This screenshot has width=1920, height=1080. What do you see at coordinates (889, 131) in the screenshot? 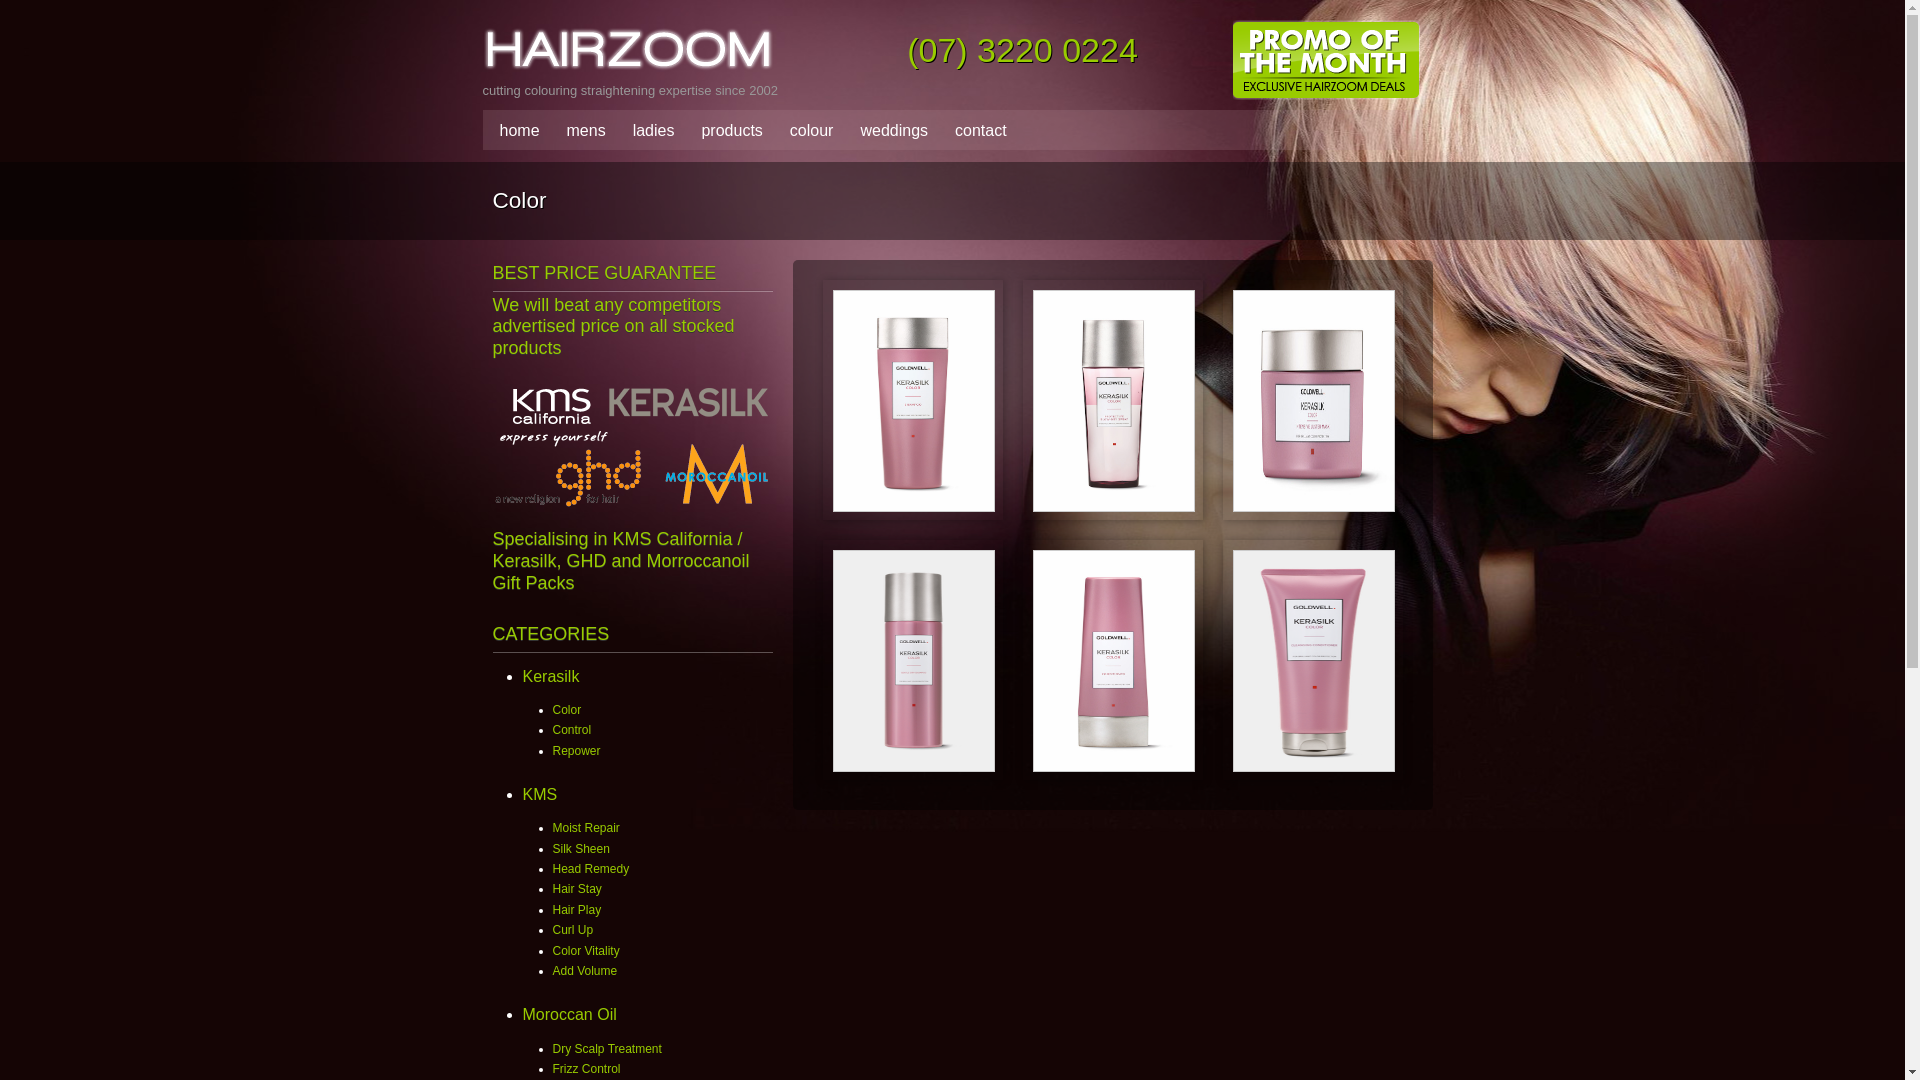
I see `weddings` at bounding box center [889, 131].